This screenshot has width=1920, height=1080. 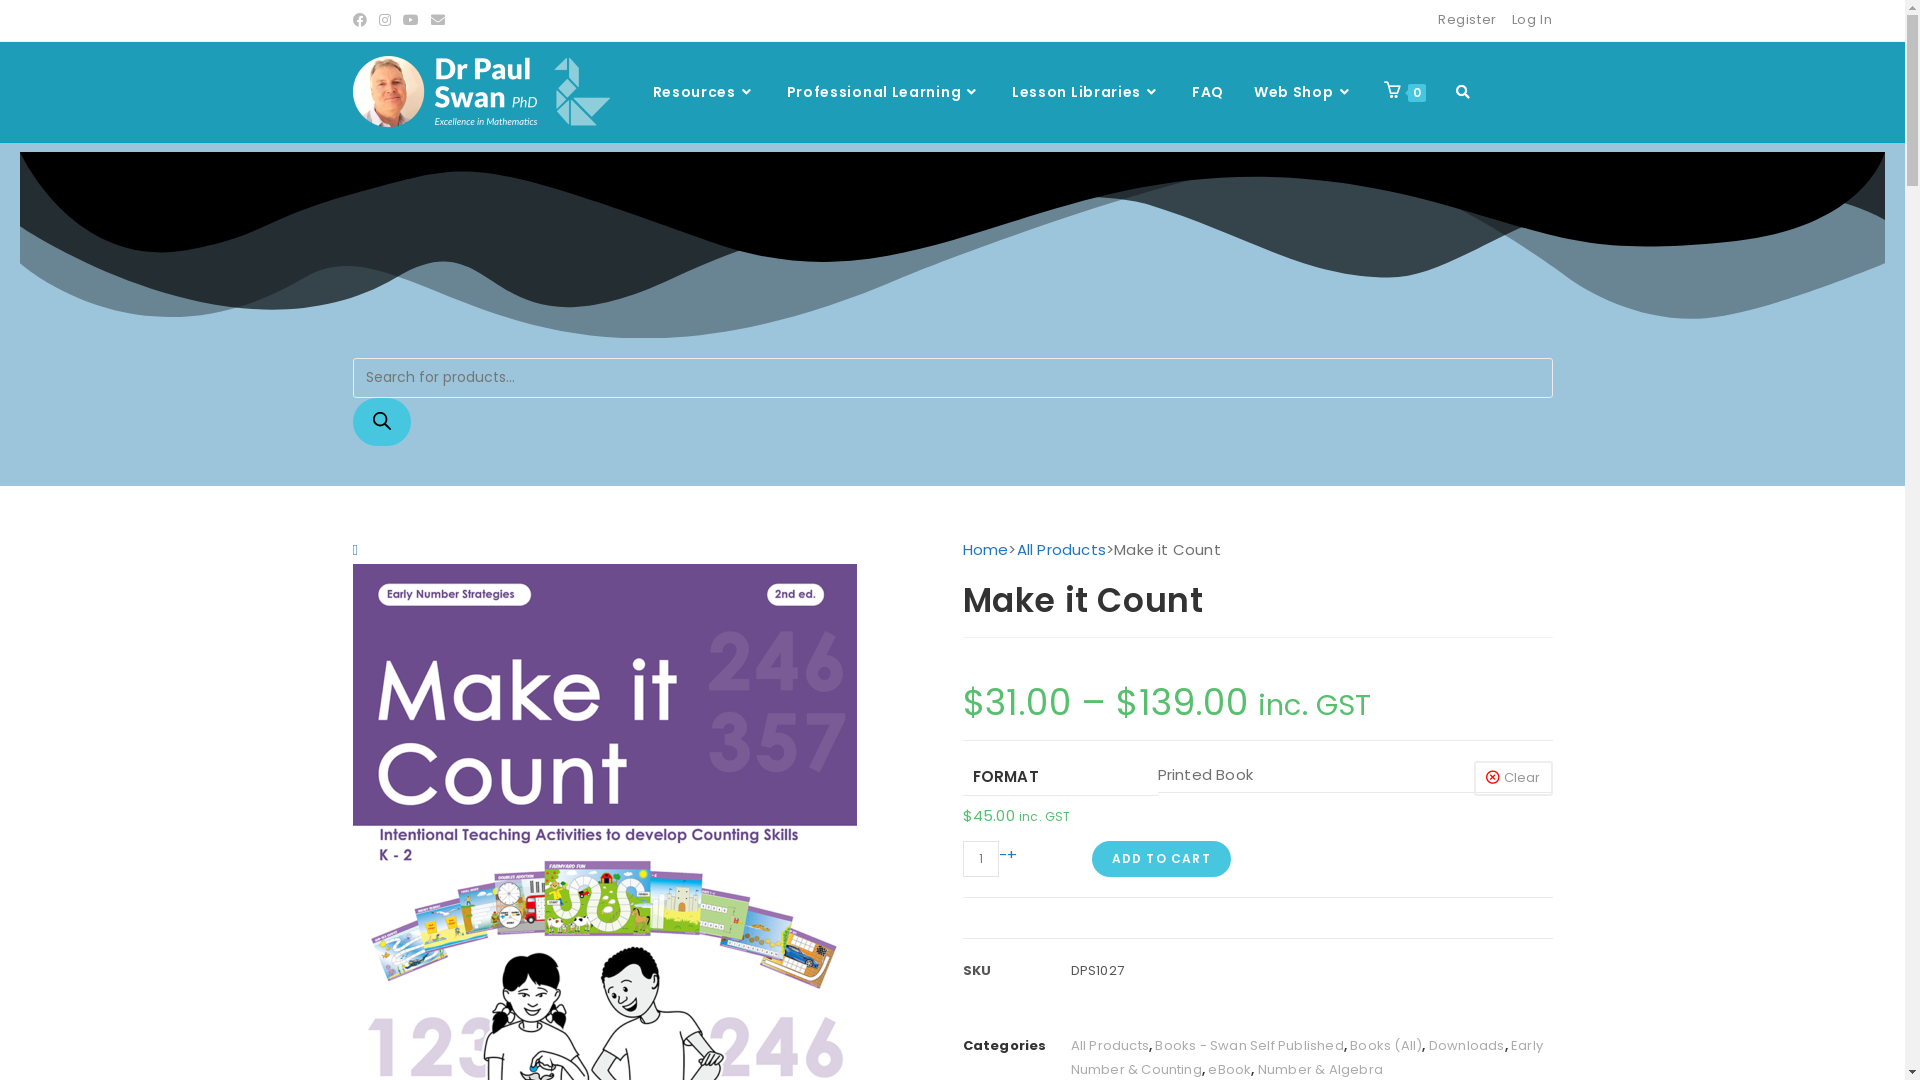 What do you see at coordinates (1002, 854) in the screenshot?
I see `-` at bounding box center [1002, 854].